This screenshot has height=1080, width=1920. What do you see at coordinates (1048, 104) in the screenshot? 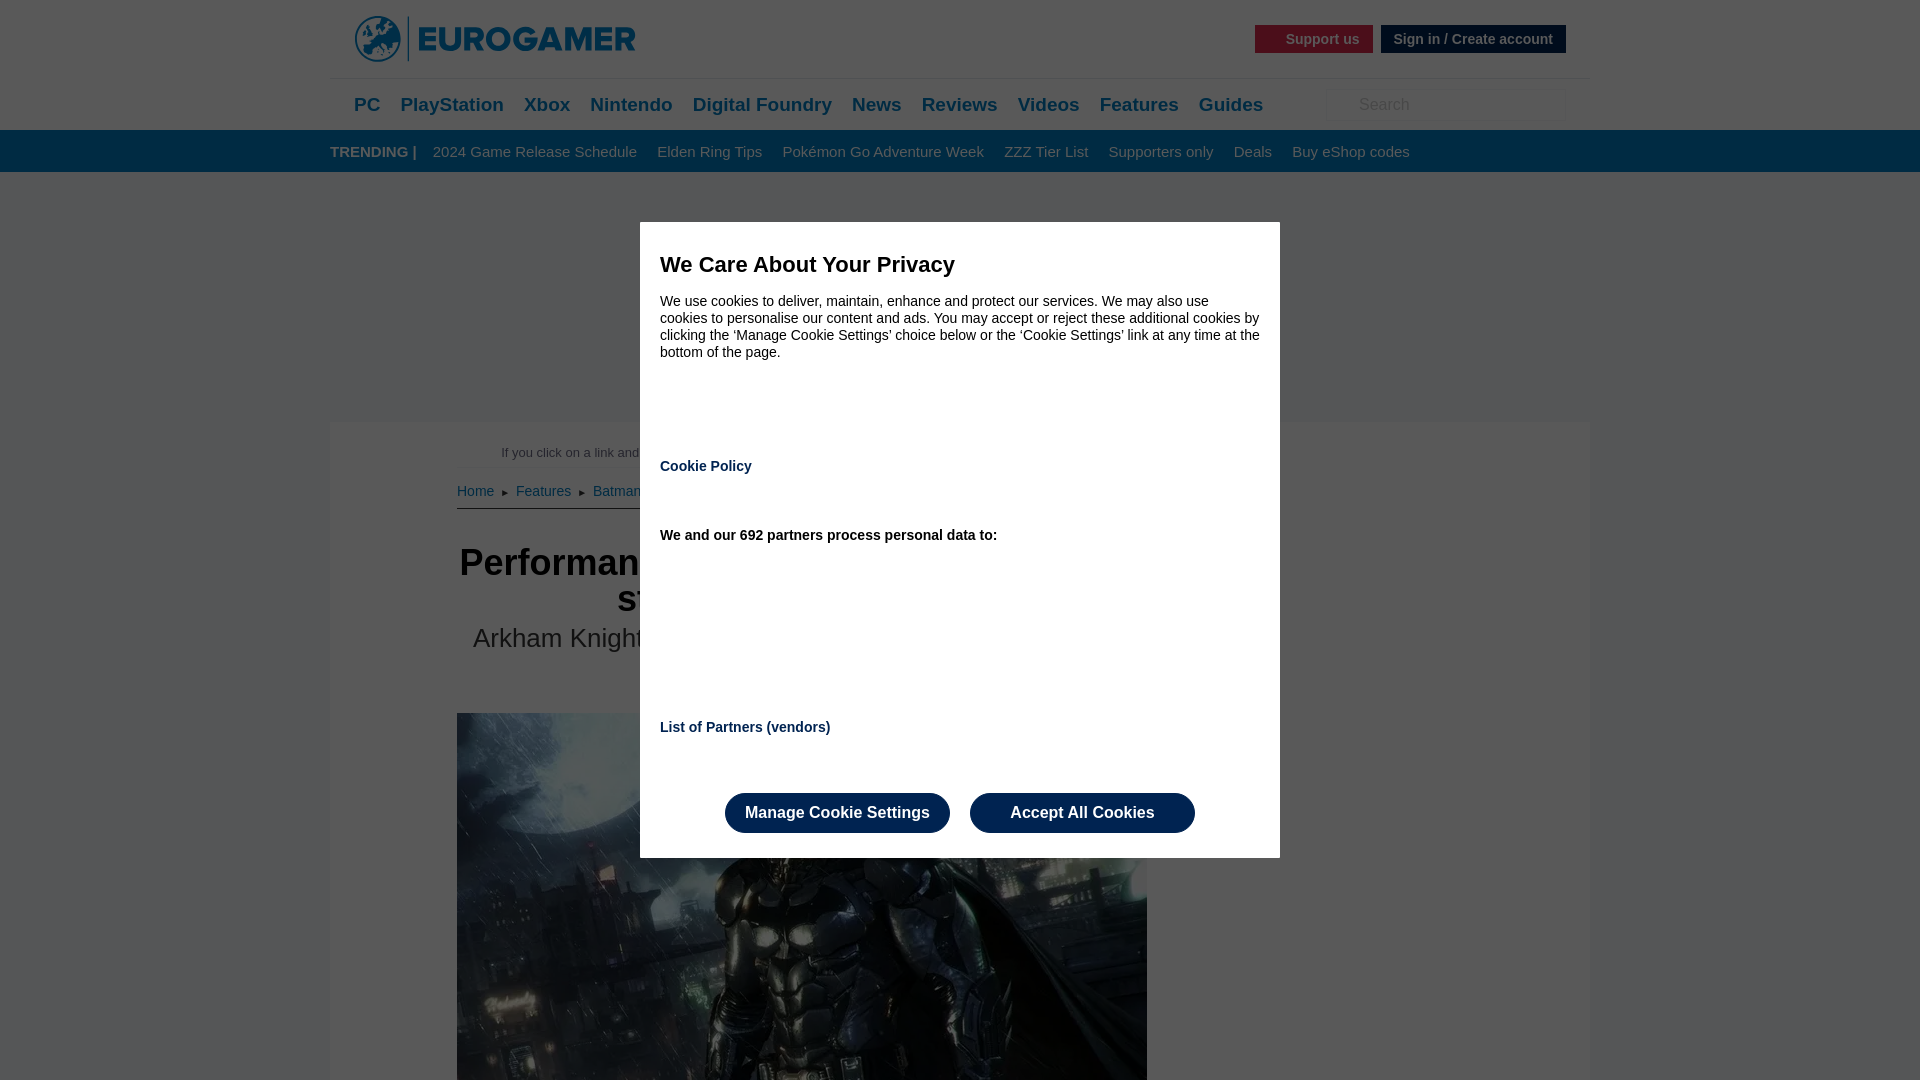
I see `Videos` at bounding box center [1048, 104].